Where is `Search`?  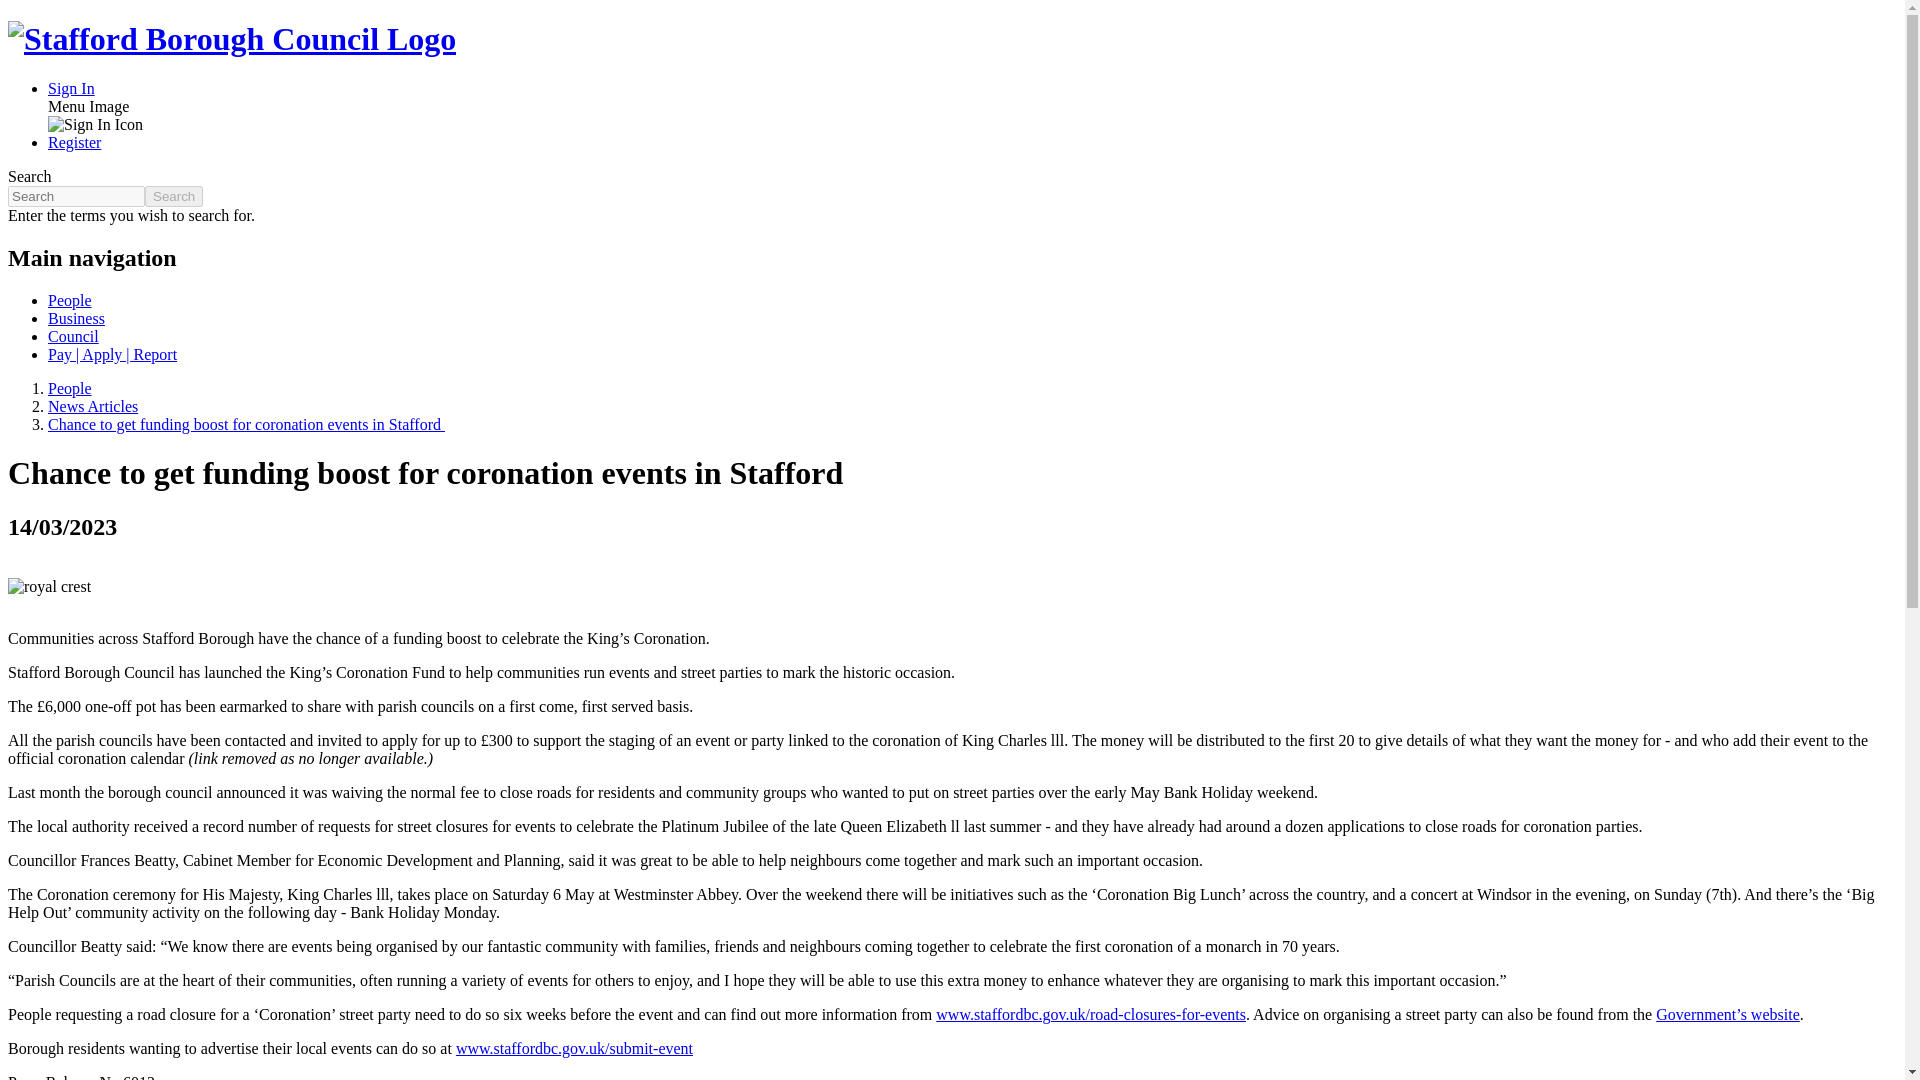
Search is located at coordinates (174, 196).